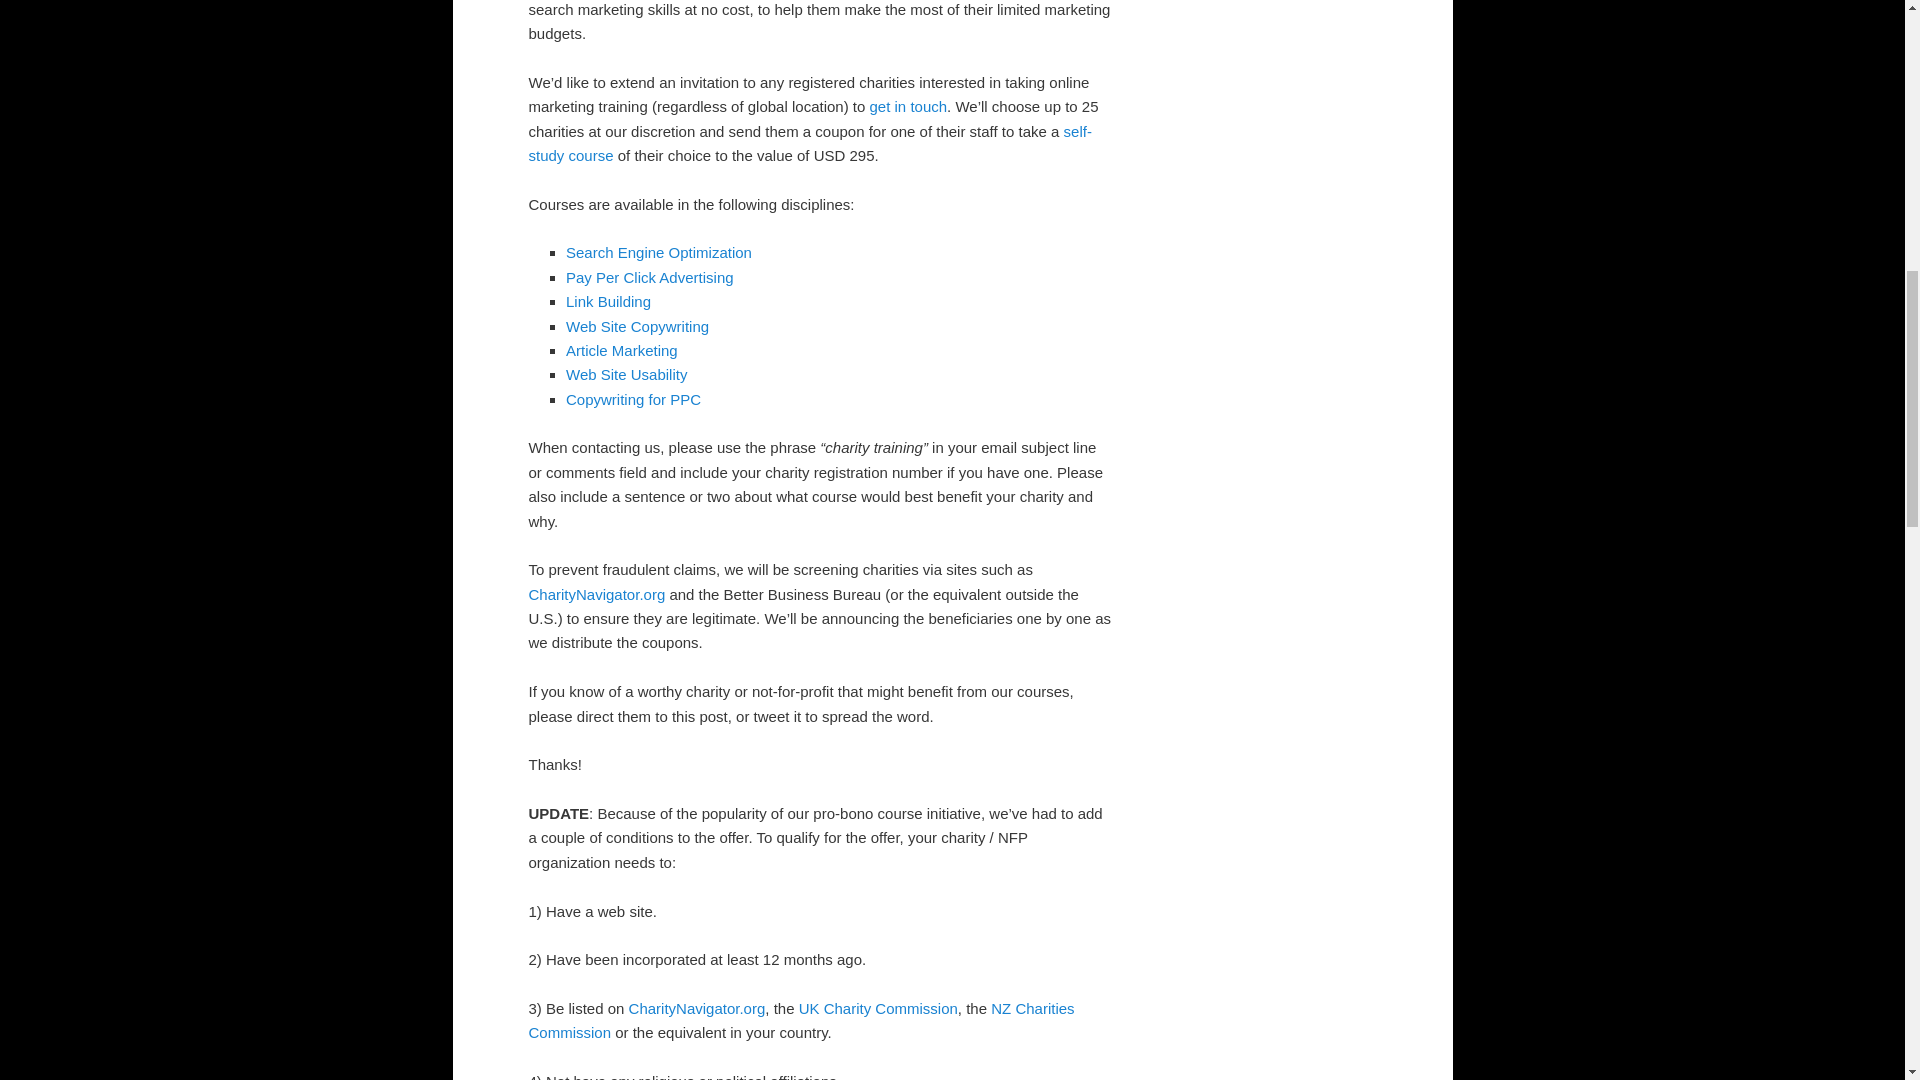 The width and height of the screenshot is (1920, 1080). I want to click on Search Engine Optimization, so click(659, 252).